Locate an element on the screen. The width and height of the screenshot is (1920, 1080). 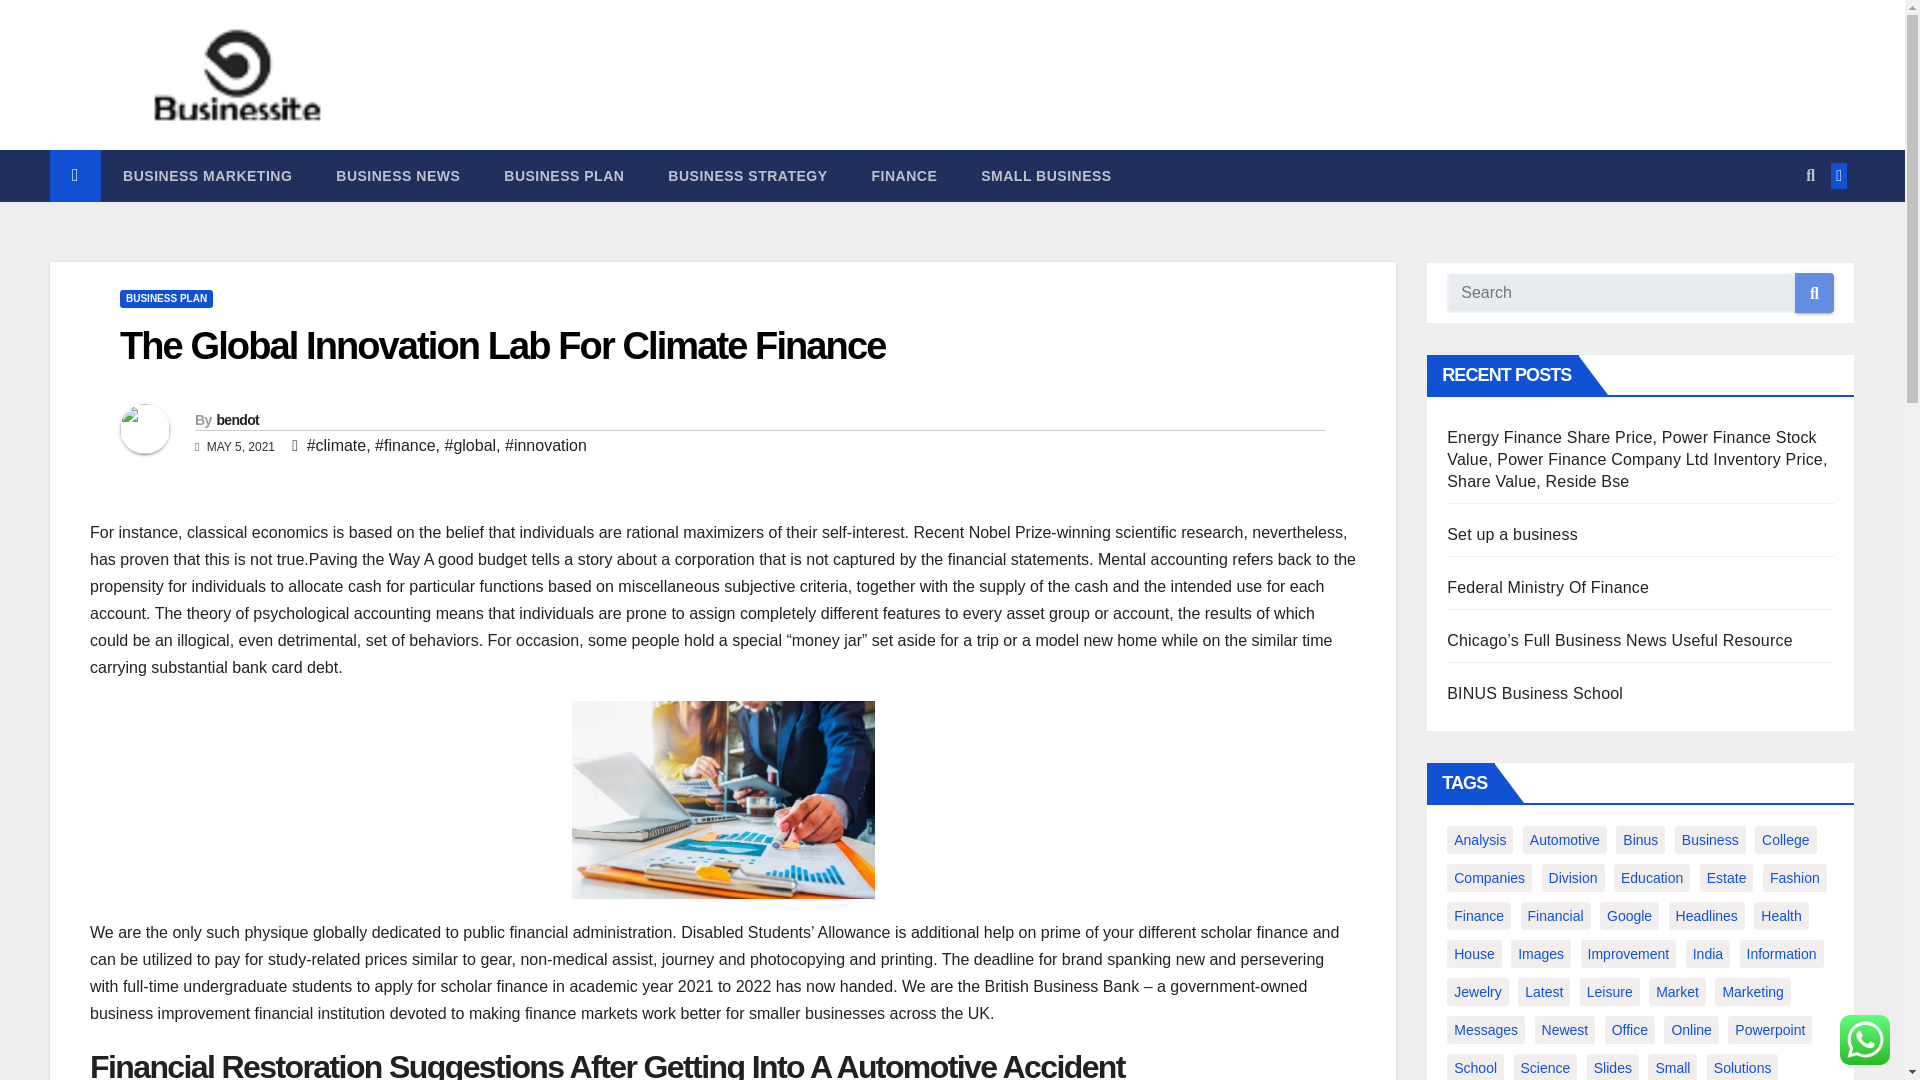
Business Plan is located at coordinates (563, 176).